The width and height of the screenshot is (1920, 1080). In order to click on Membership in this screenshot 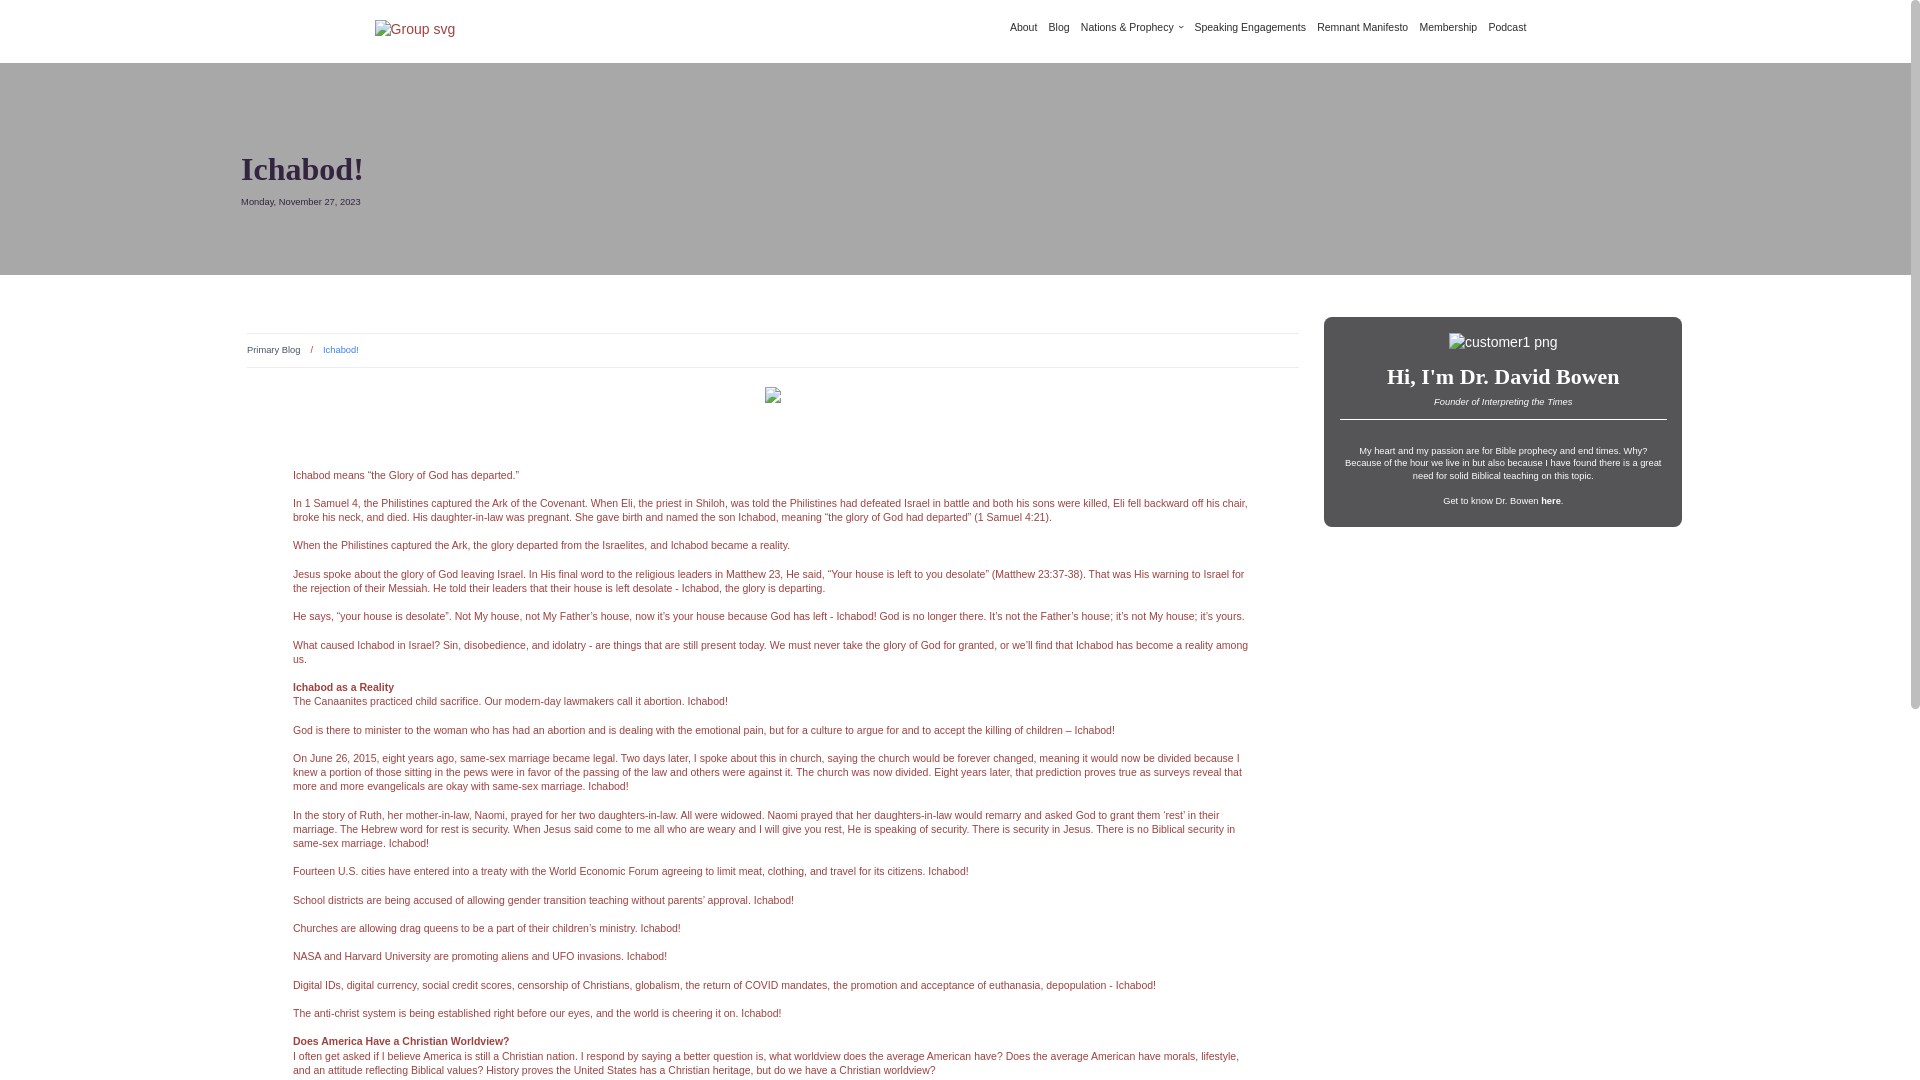, I will do `click(1447, 26)`.